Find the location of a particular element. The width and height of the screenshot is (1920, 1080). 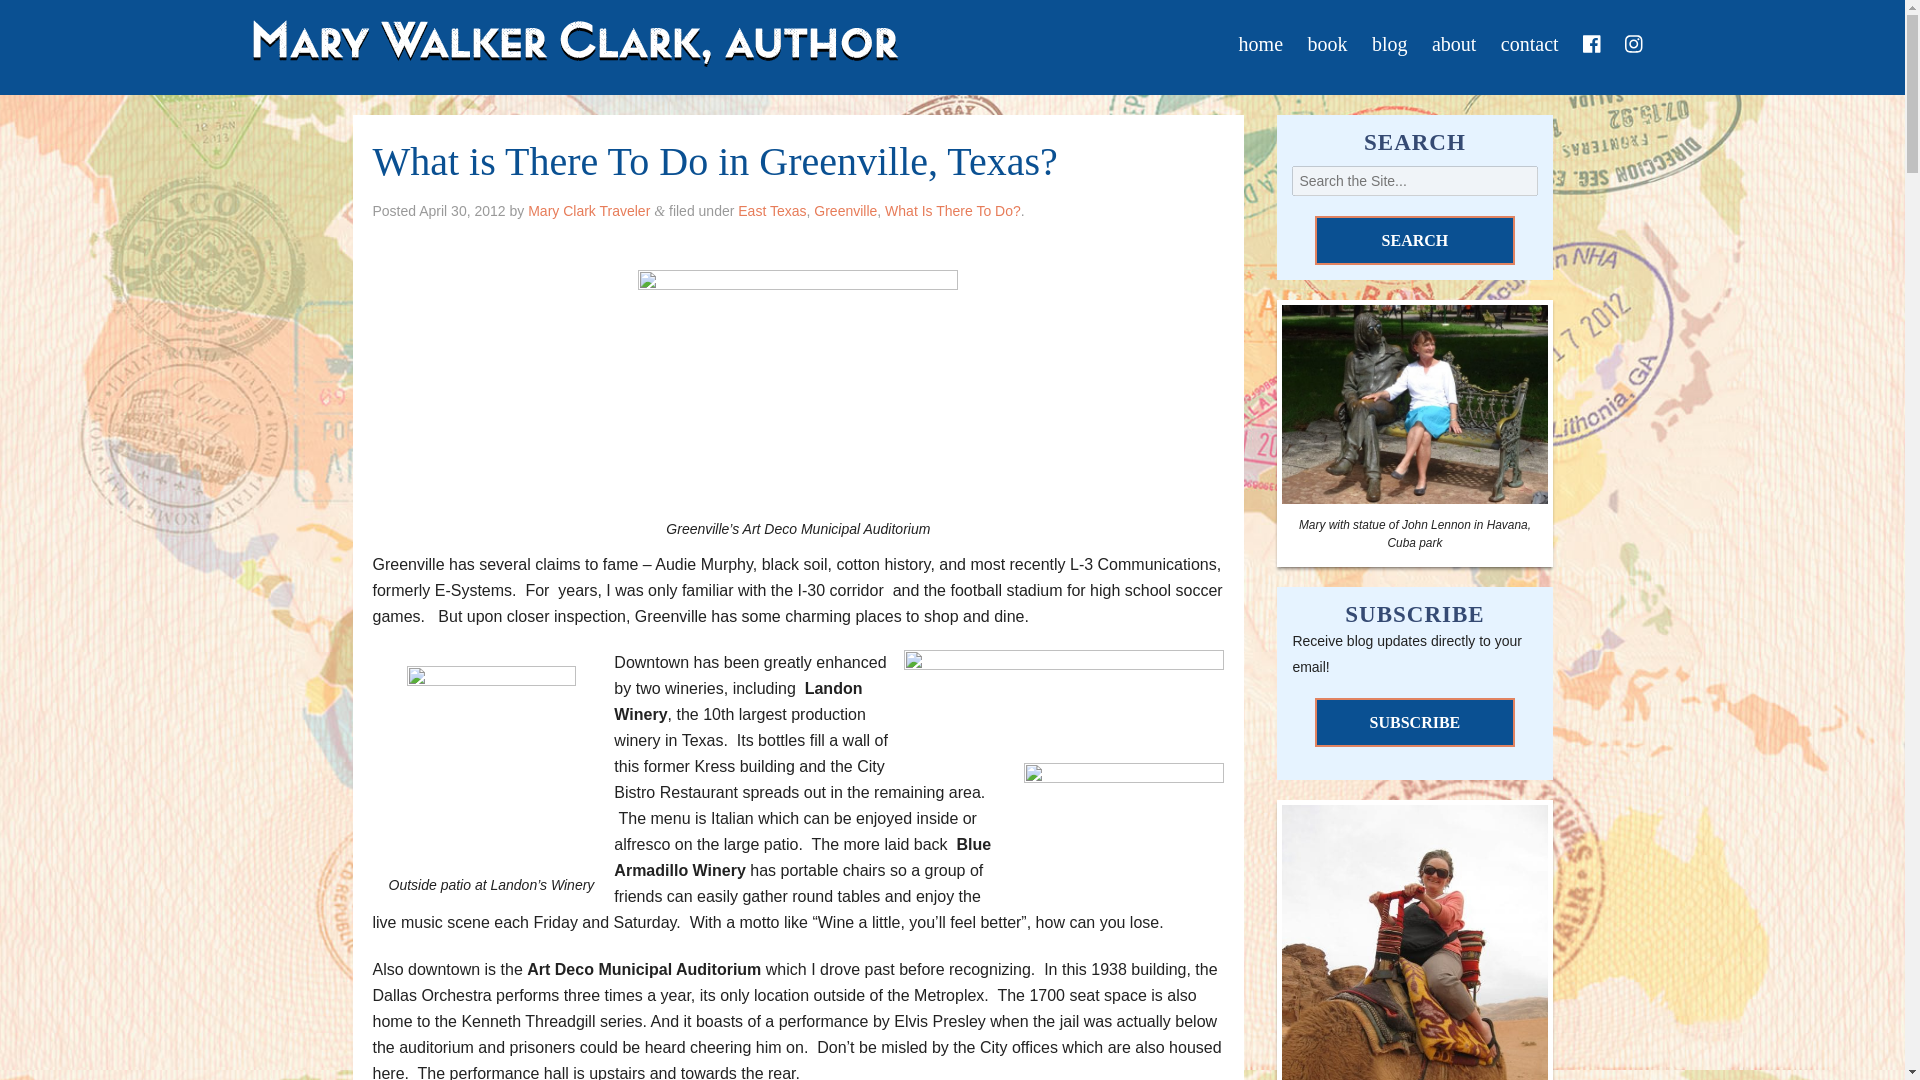

book is located at coordinates (1327, 43).